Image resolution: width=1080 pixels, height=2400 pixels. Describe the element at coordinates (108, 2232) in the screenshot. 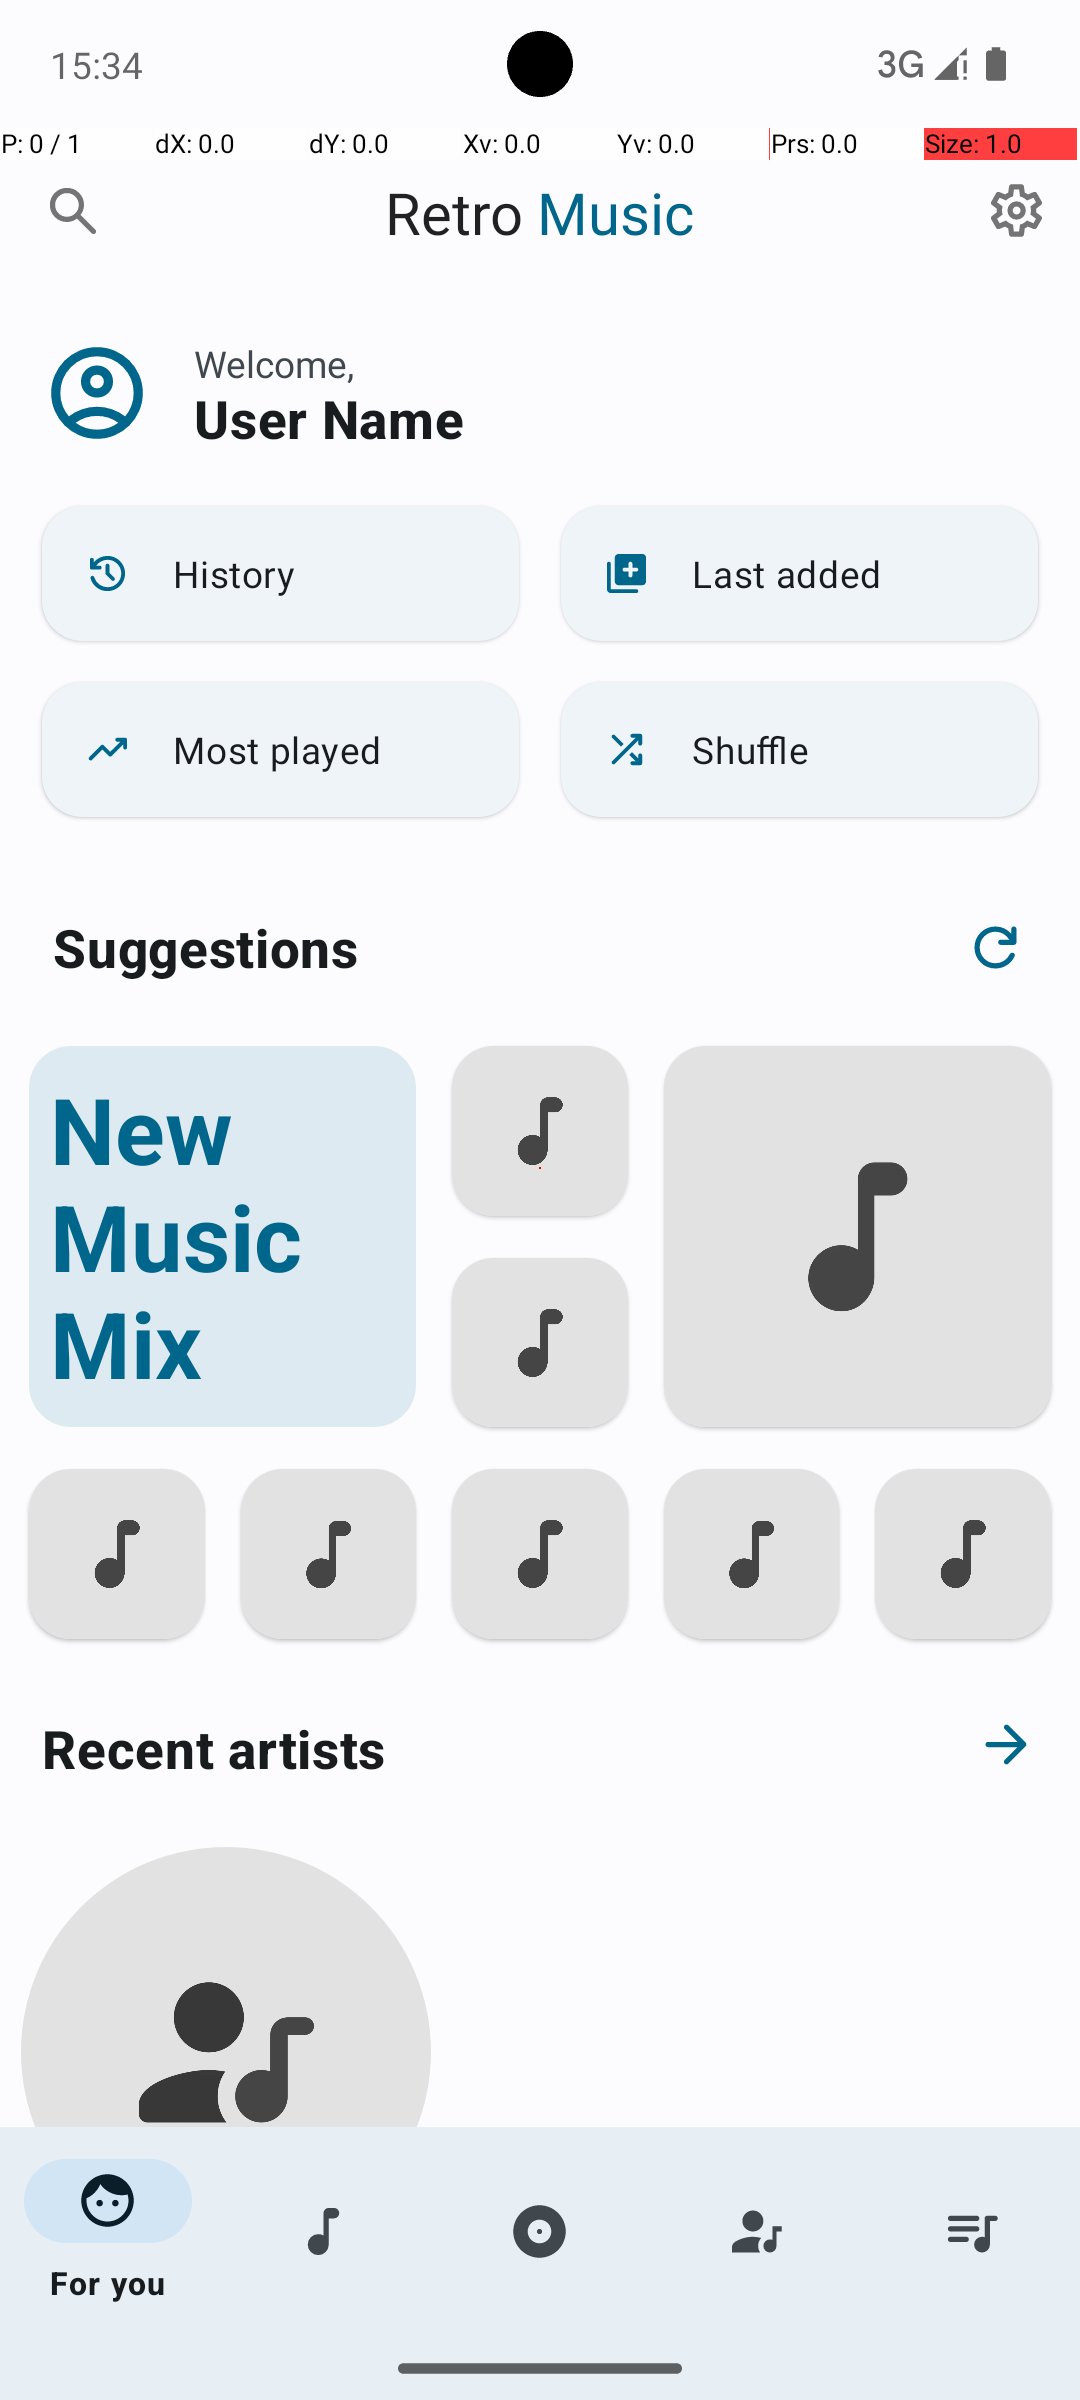

I see `For you` at that location.